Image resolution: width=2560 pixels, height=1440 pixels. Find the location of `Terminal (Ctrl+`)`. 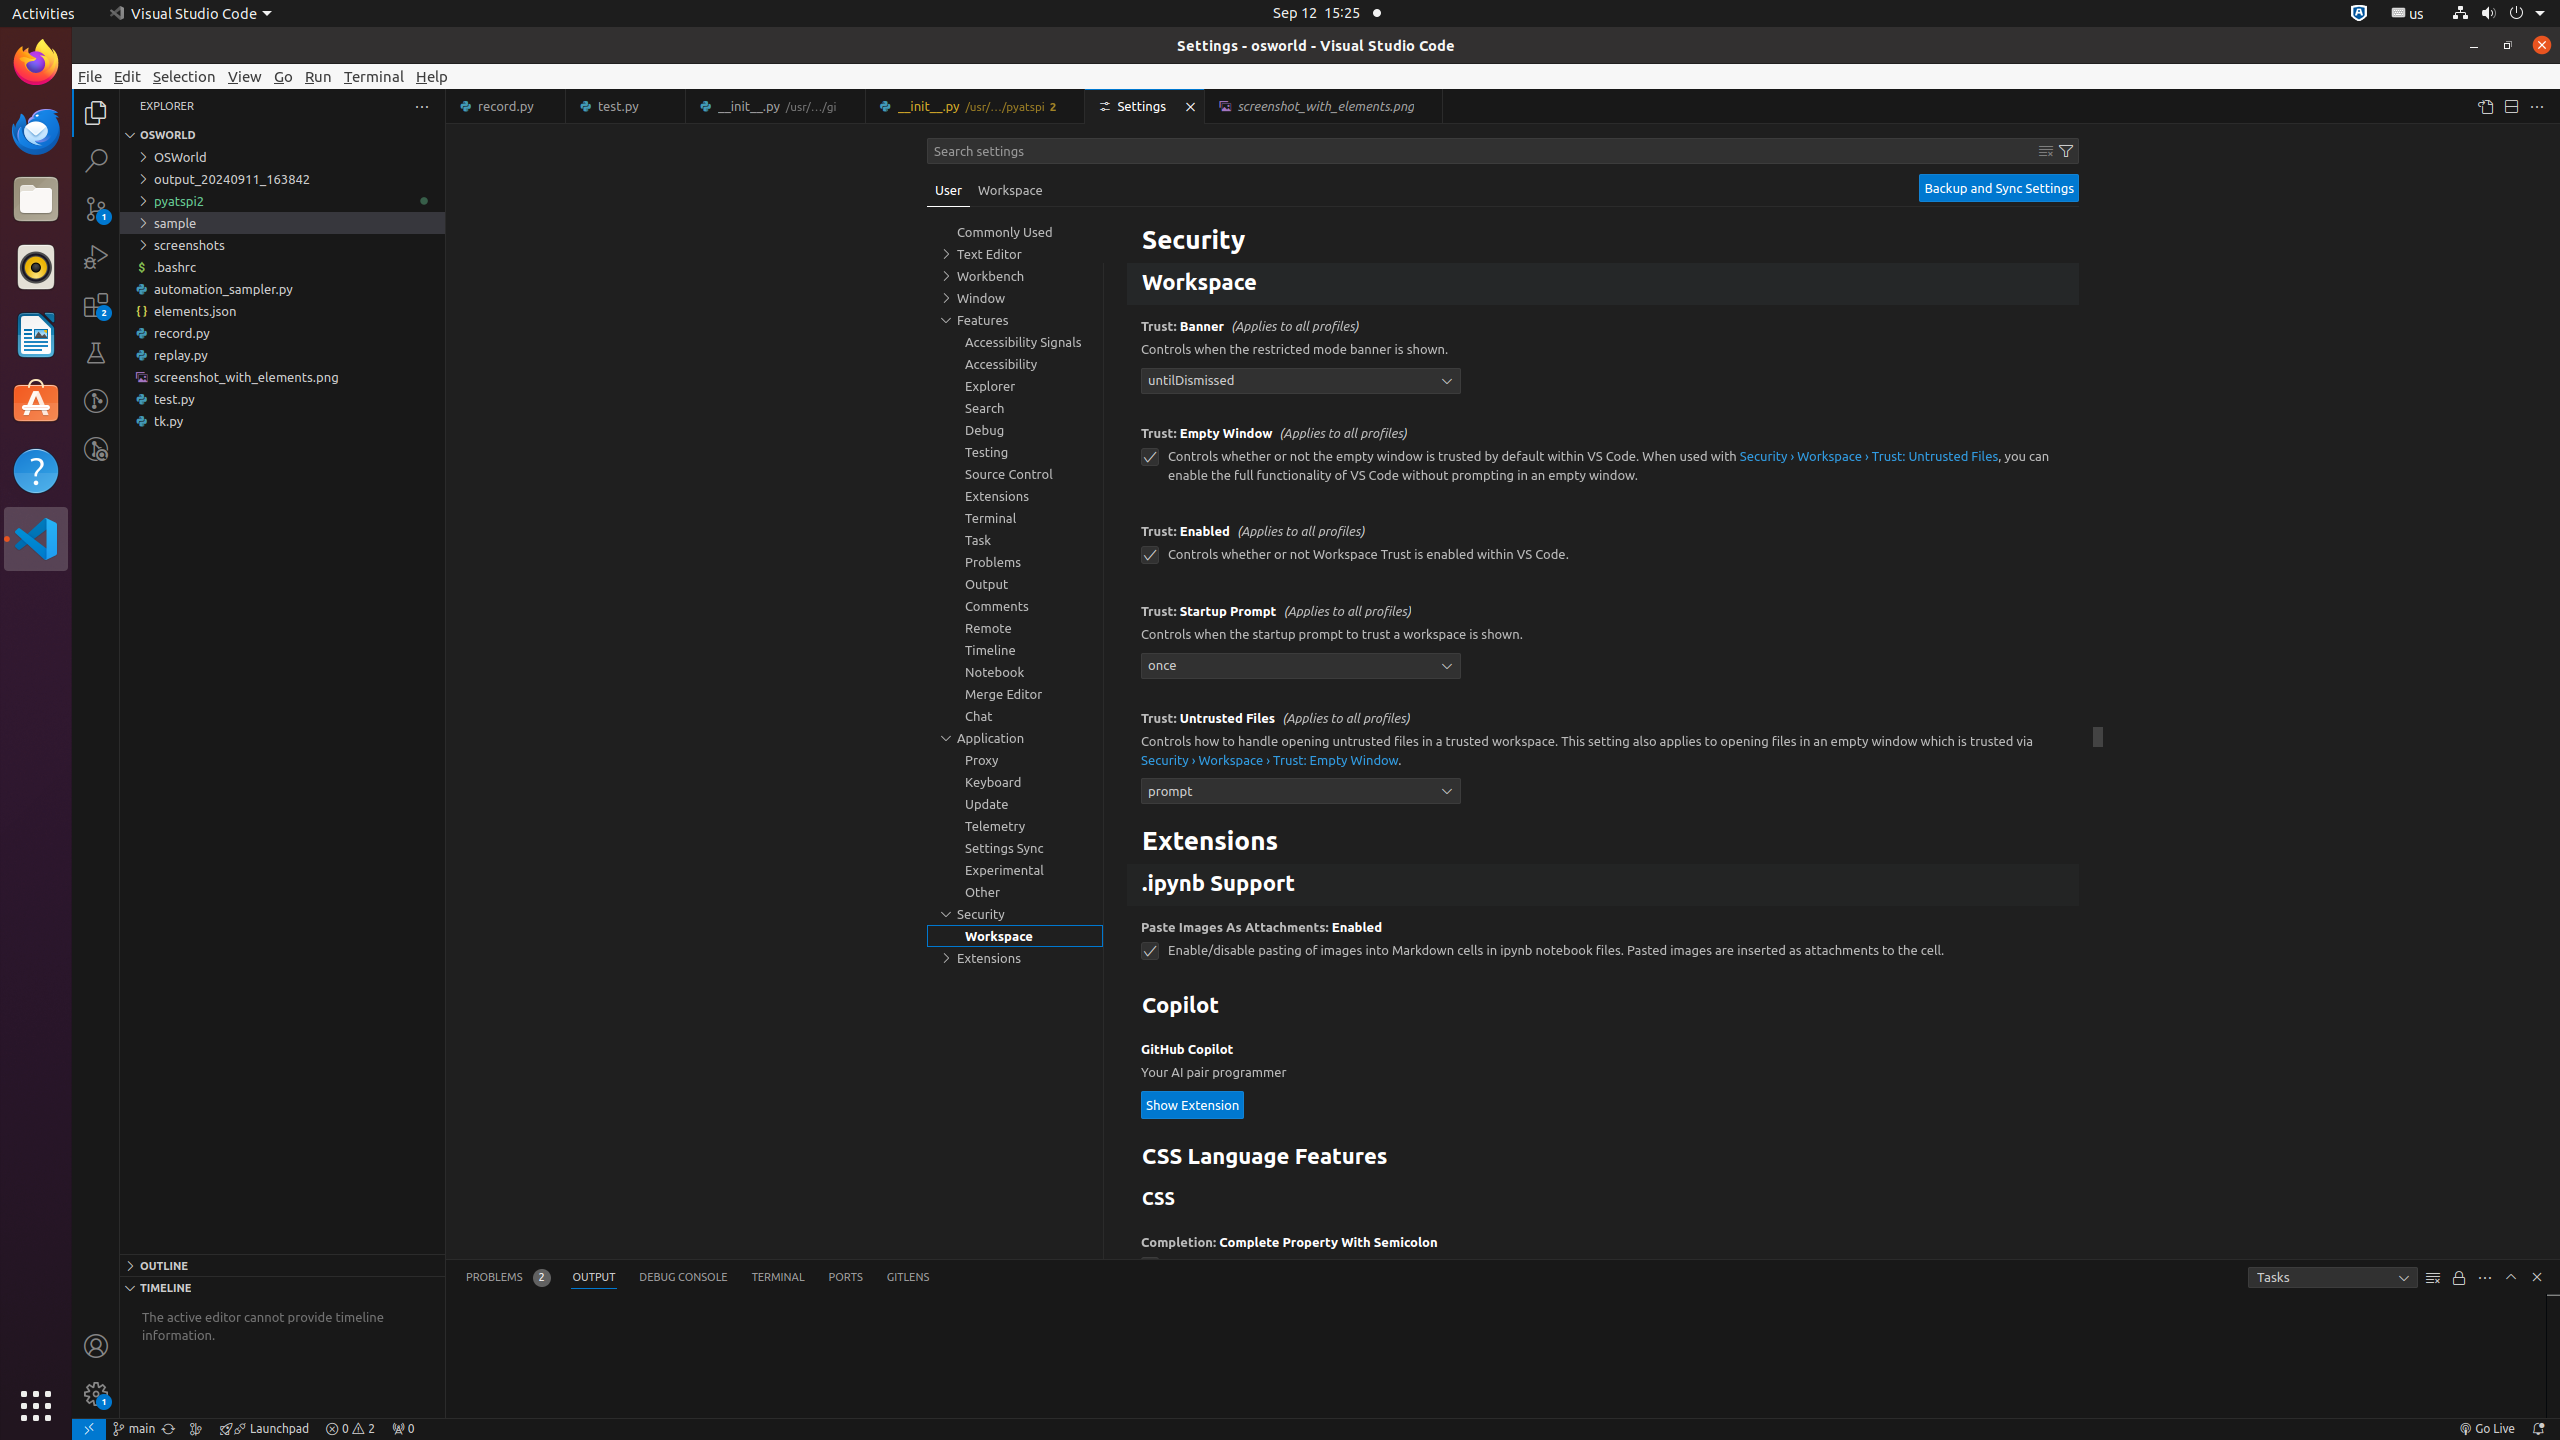

Terminal (Ctrl+`) is located at coordinates (778, 1278).